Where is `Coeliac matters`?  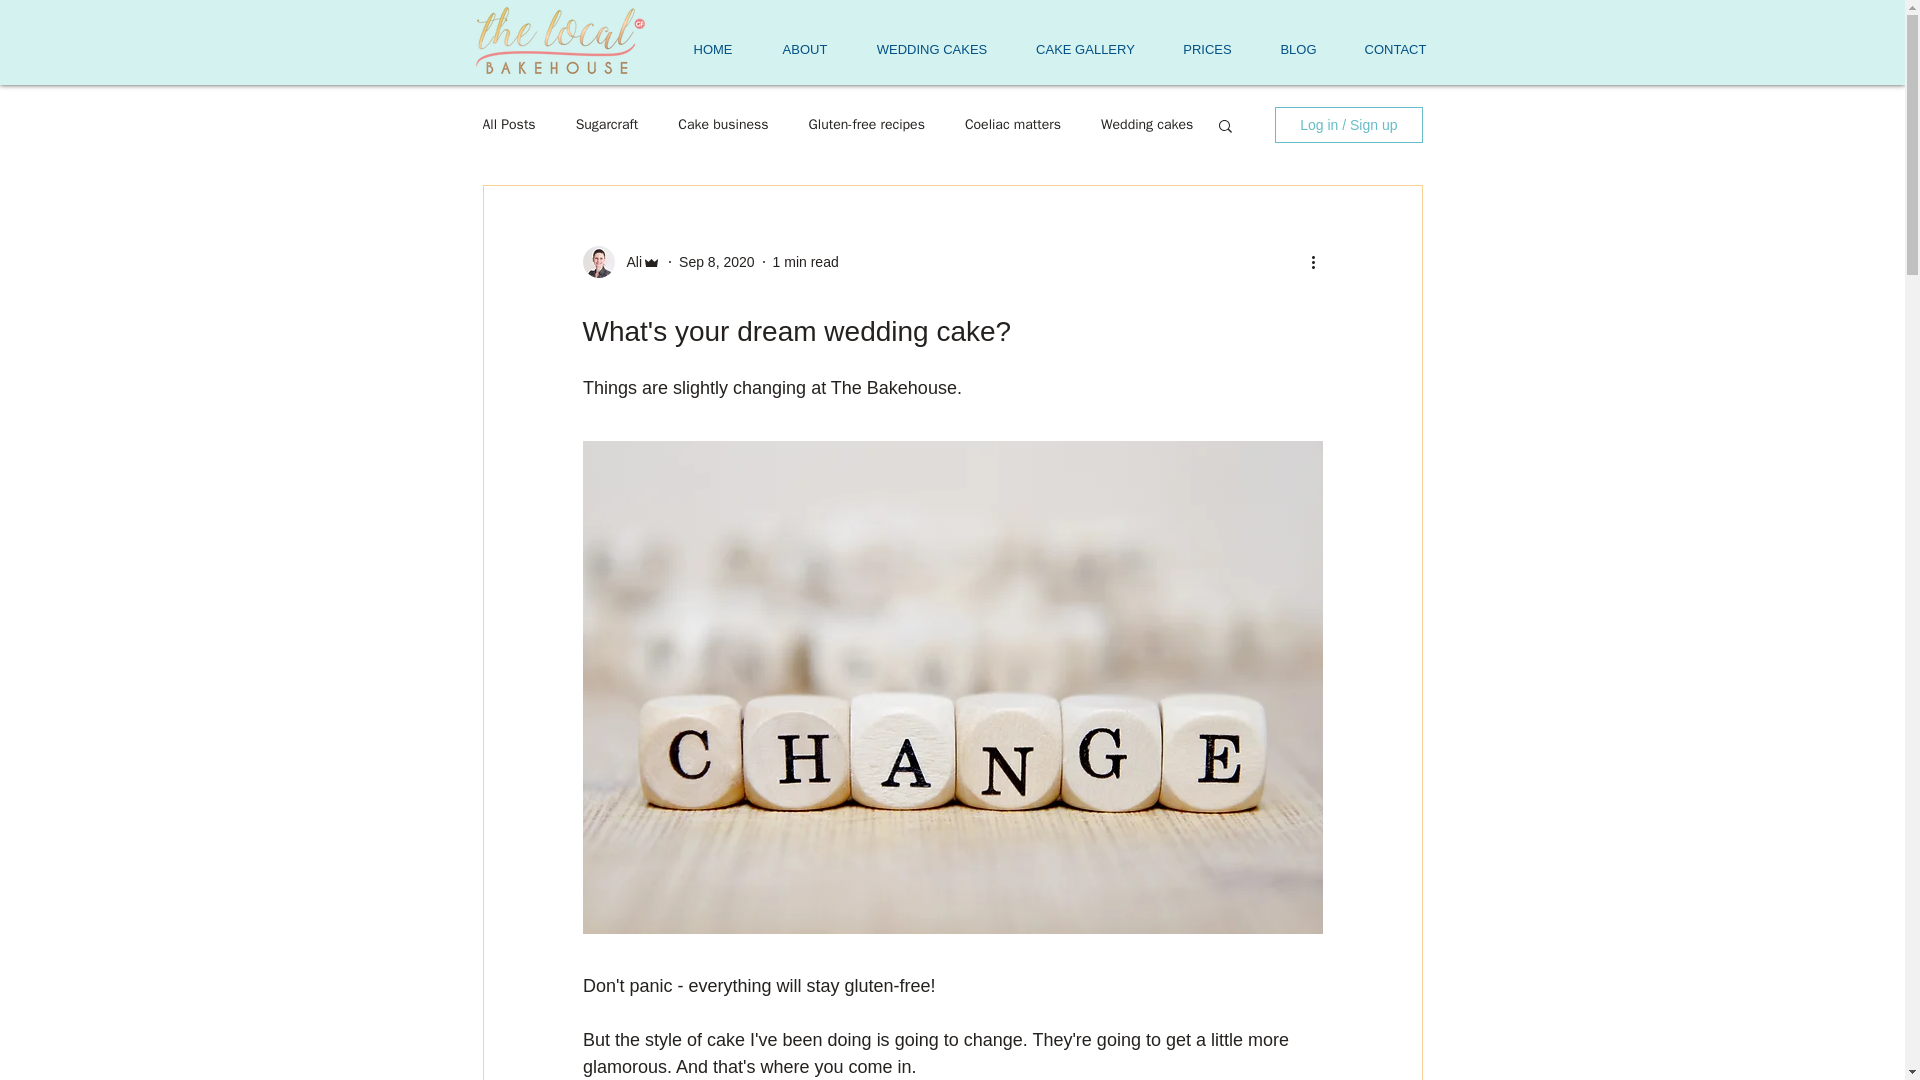
Coeliac matters is located at coordinates (1013, 124).